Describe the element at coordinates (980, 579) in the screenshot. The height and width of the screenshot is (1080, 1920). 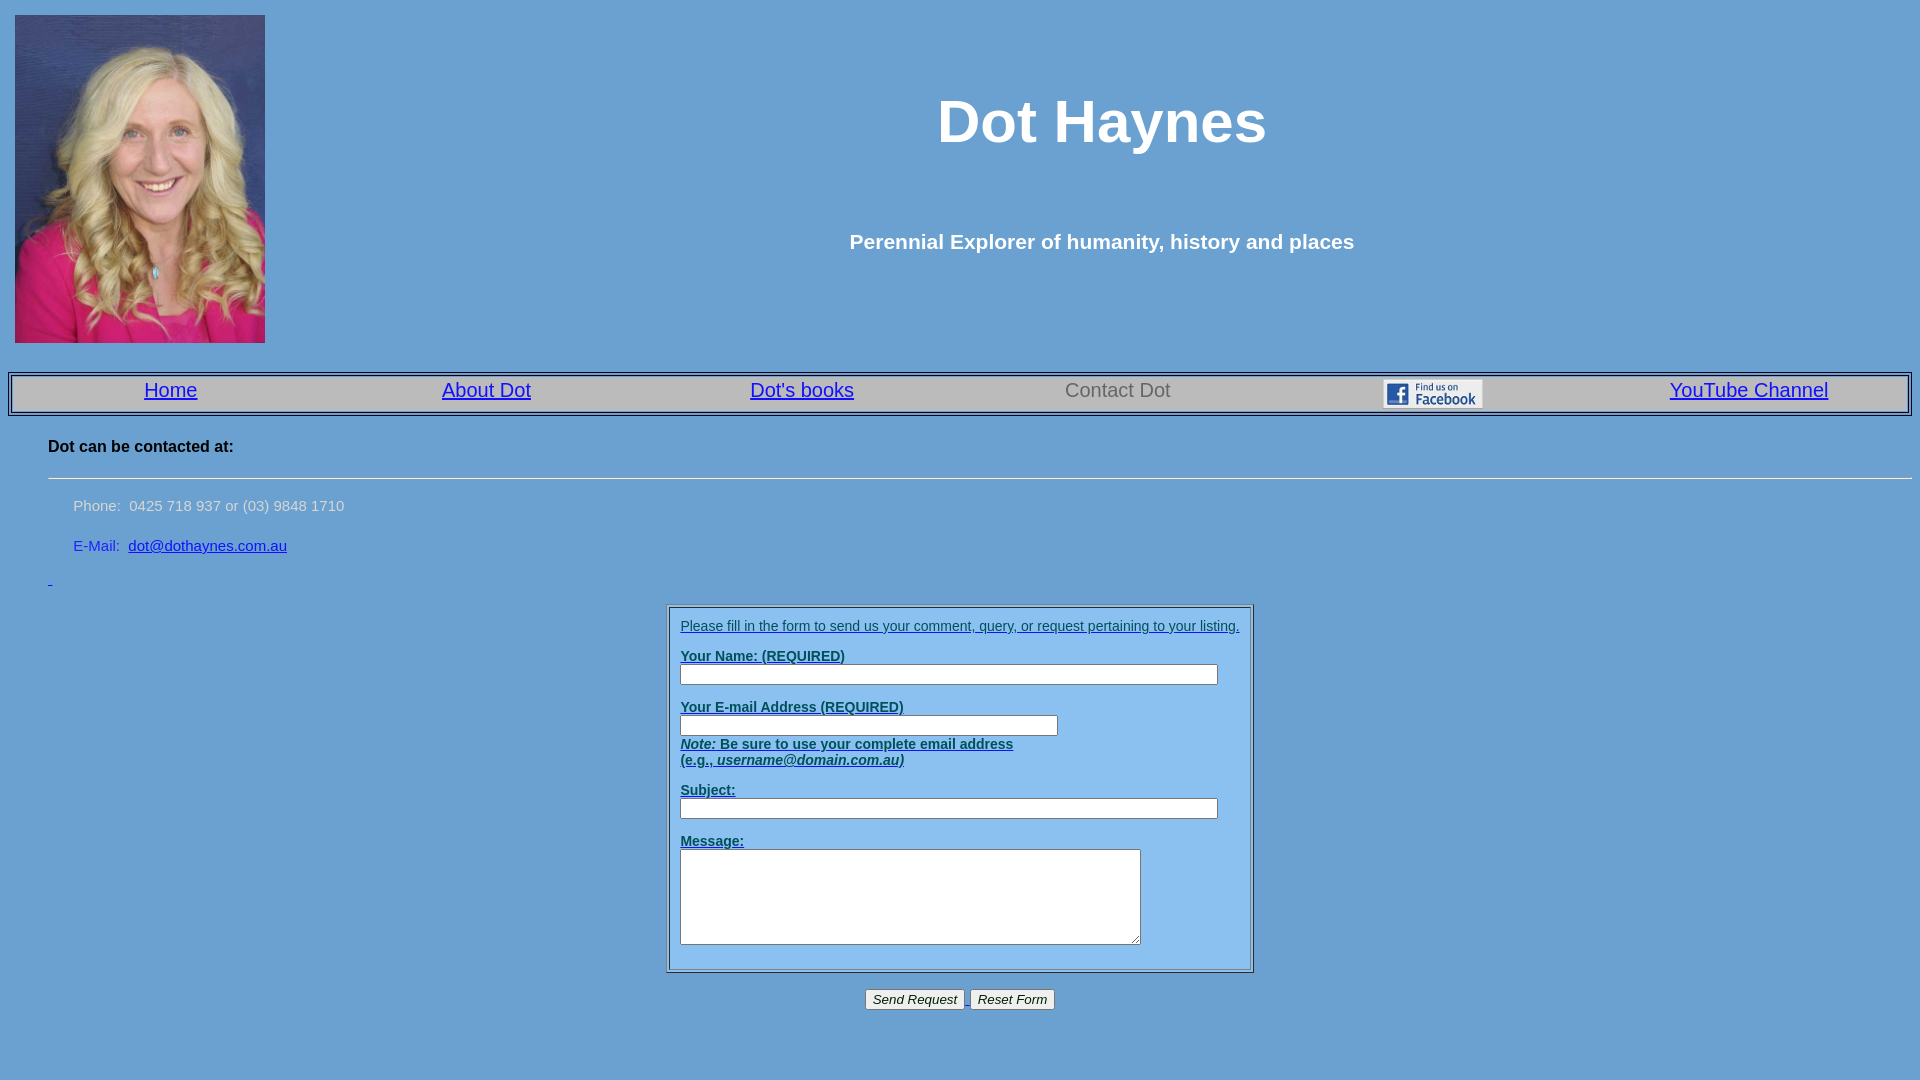
I see ` ` at that location.